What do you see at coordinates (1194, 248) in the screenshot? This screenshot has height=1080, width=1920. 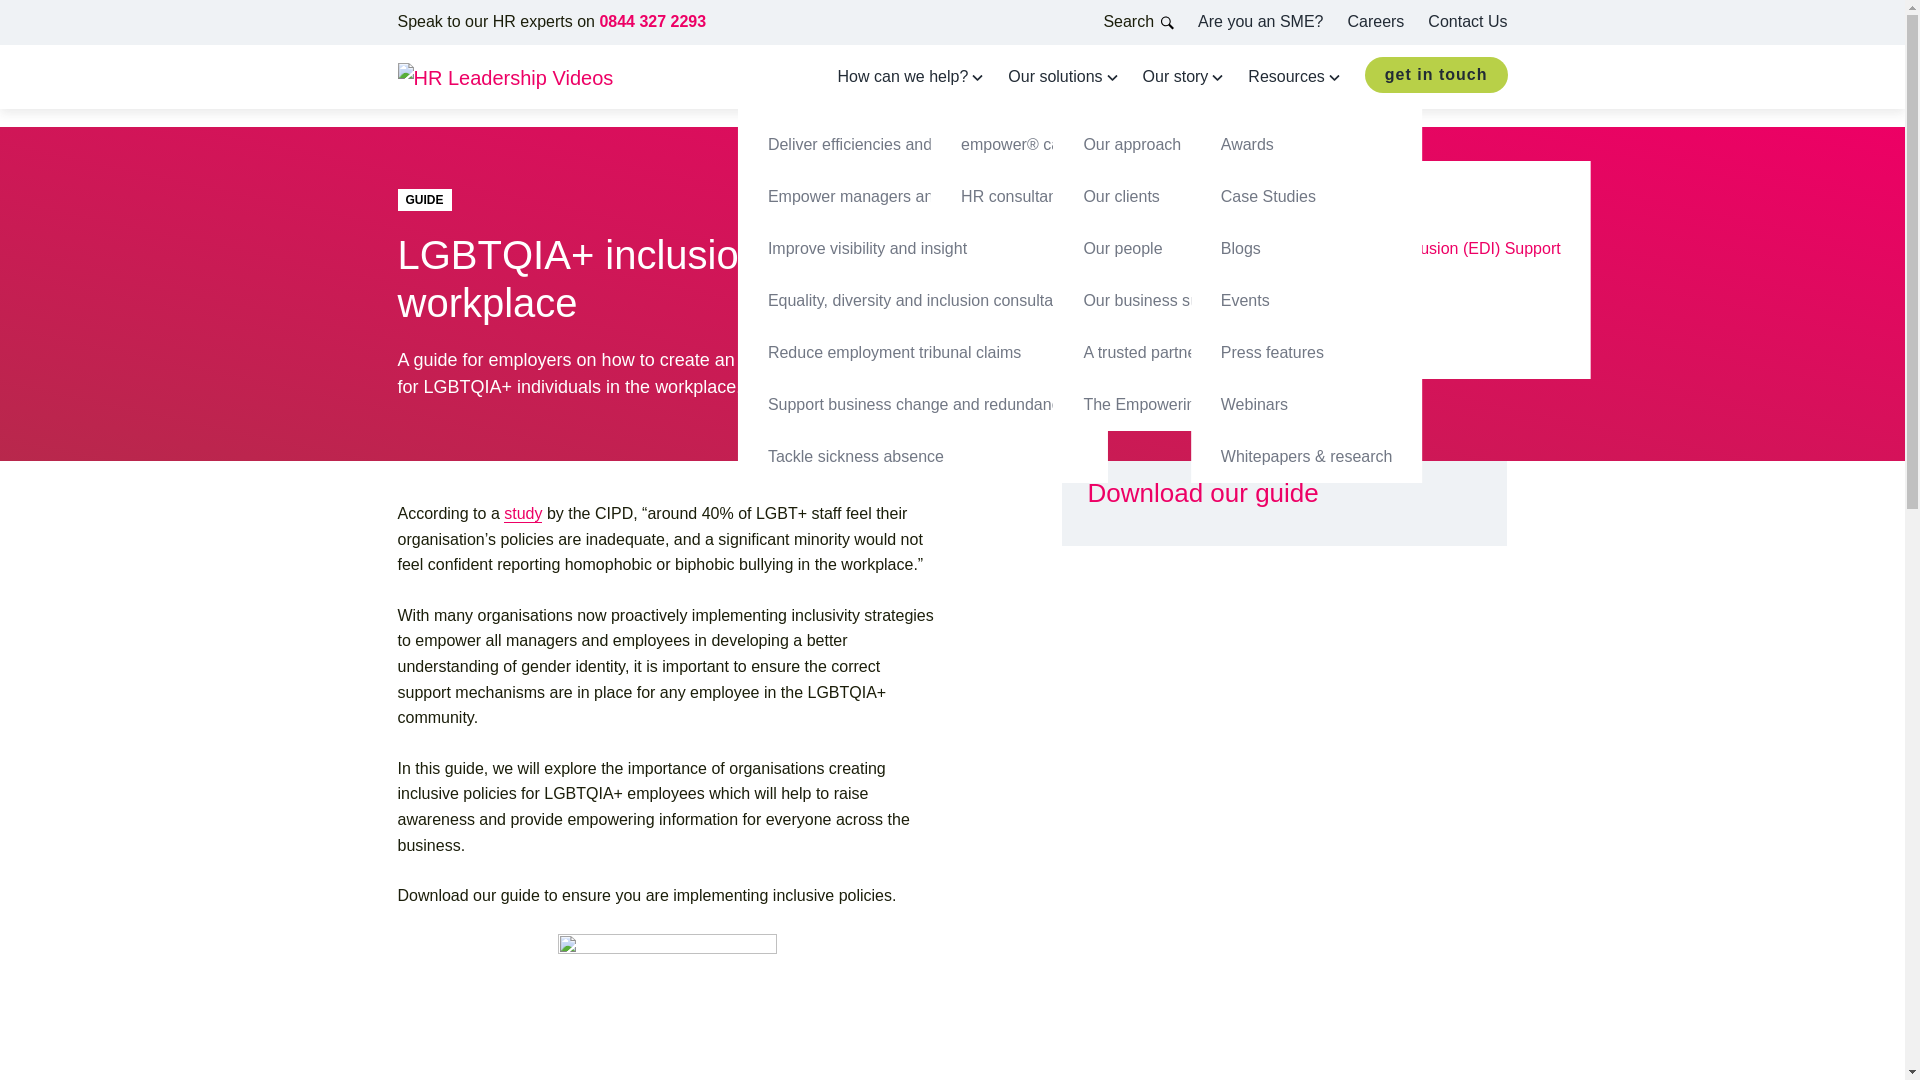 I see `Our people` at bounding box center [1194, 248].